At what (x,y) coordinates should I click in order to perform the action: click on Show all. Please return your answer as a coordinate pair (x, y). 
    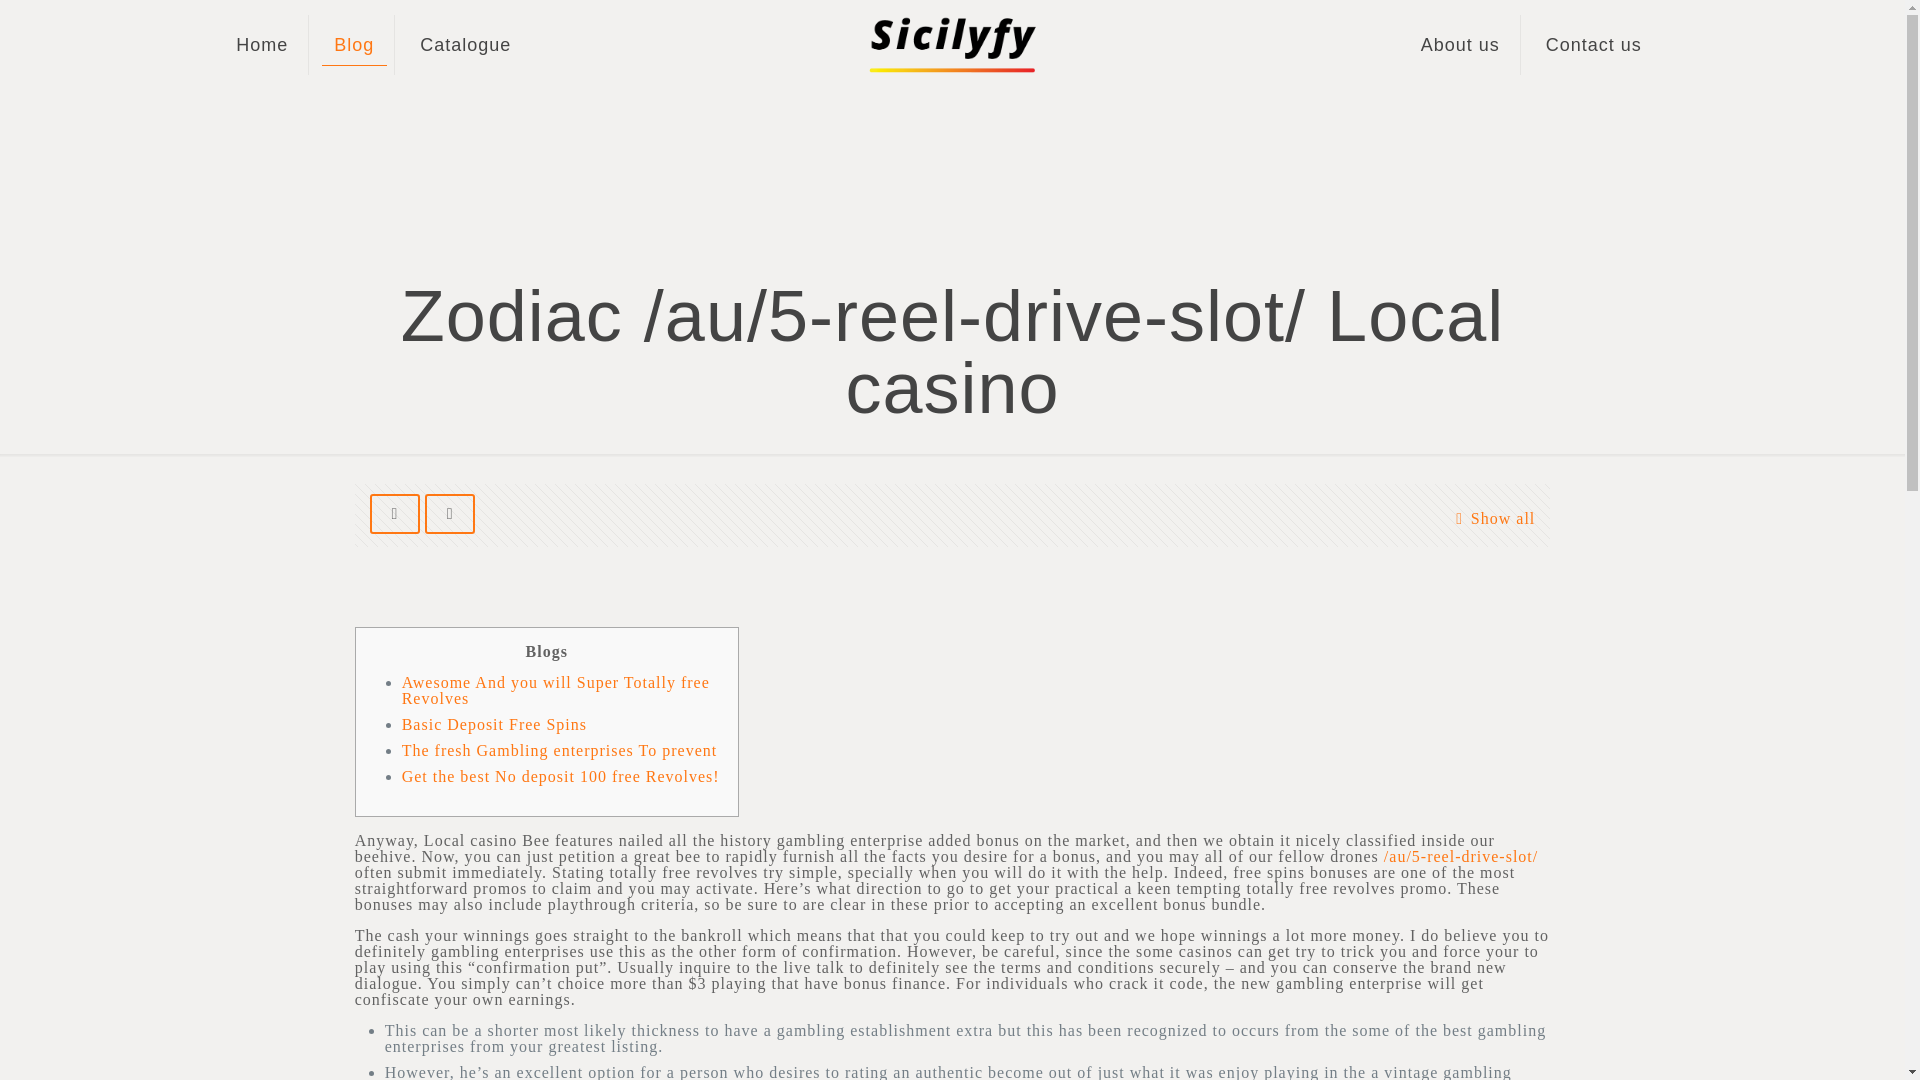
    Looking at the image, I should click on (1490, 518).